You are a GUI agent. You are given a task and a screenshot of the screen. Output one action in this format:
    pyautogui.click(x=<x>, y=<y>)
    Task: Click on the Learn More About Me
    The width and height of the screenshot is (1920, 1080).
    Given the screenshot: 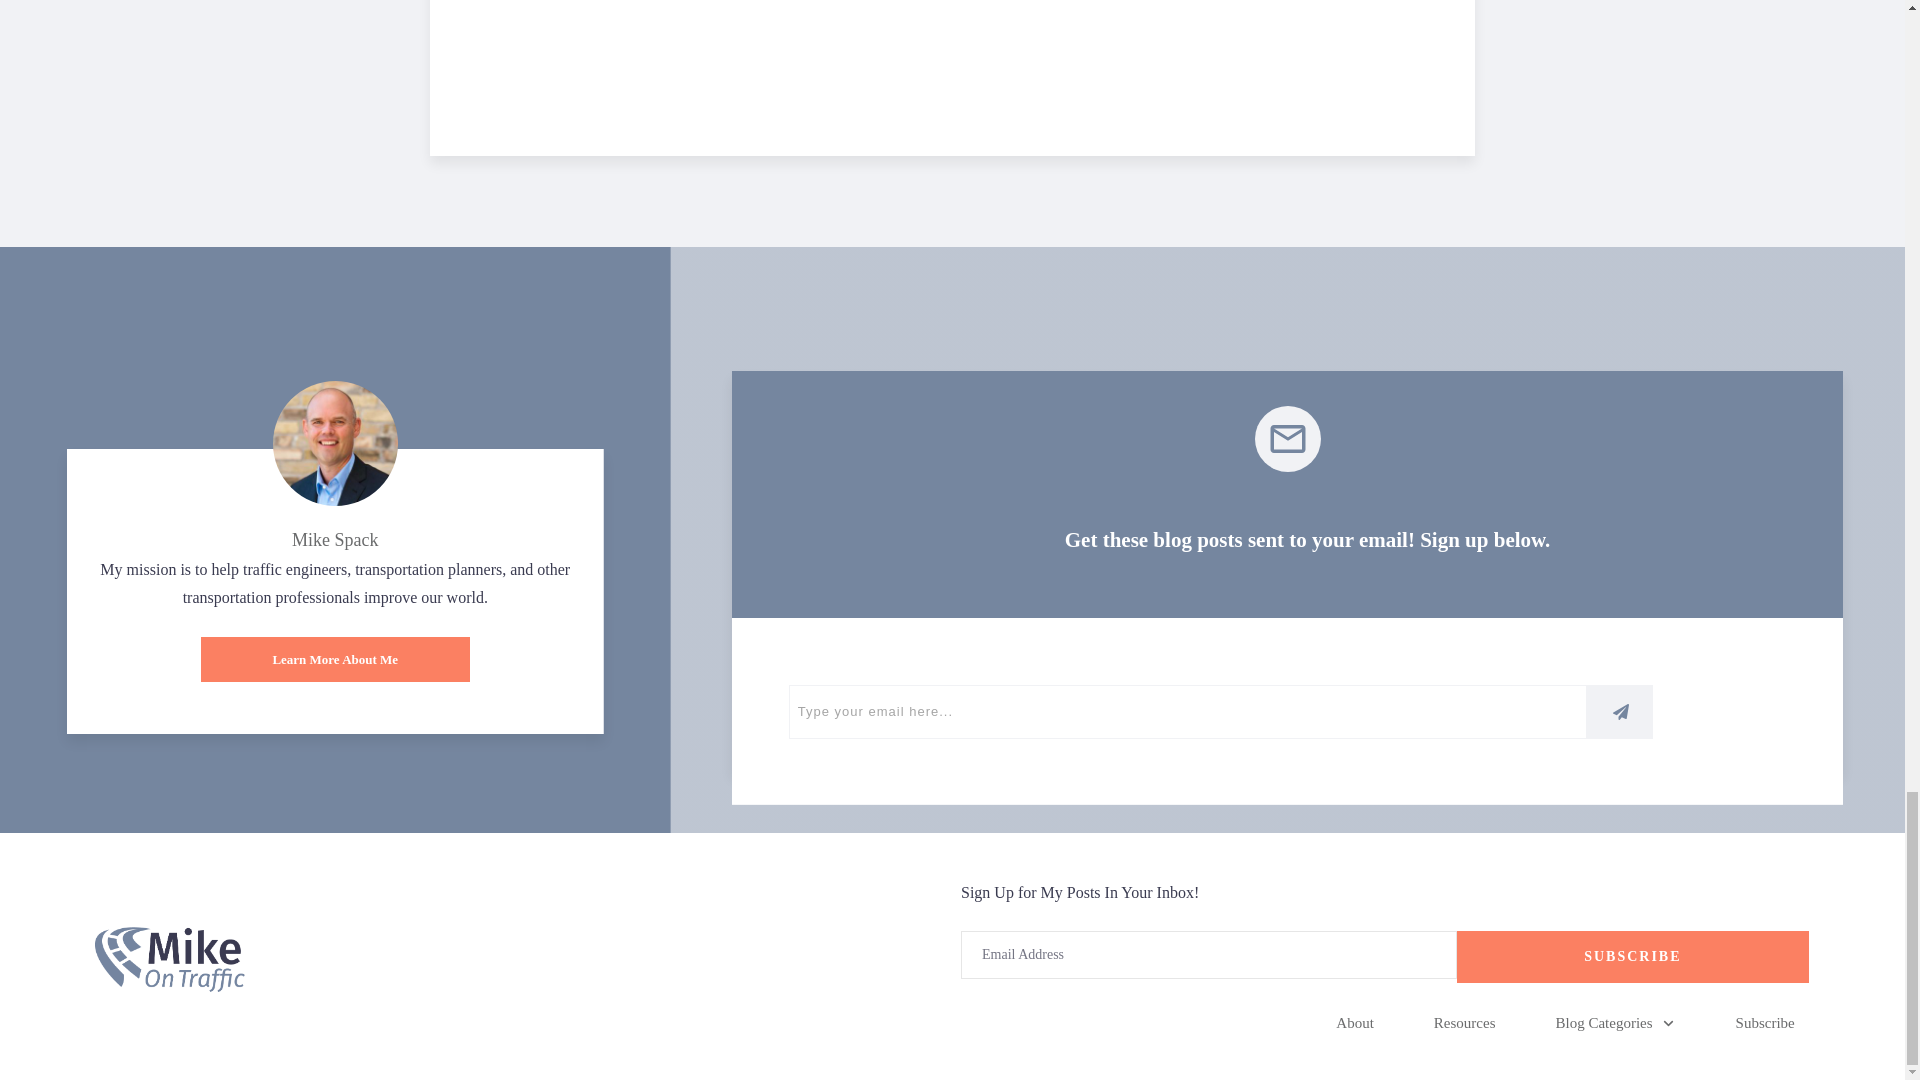 What is the action you would take?
    pyautogui.click(x=336, y=660)
    